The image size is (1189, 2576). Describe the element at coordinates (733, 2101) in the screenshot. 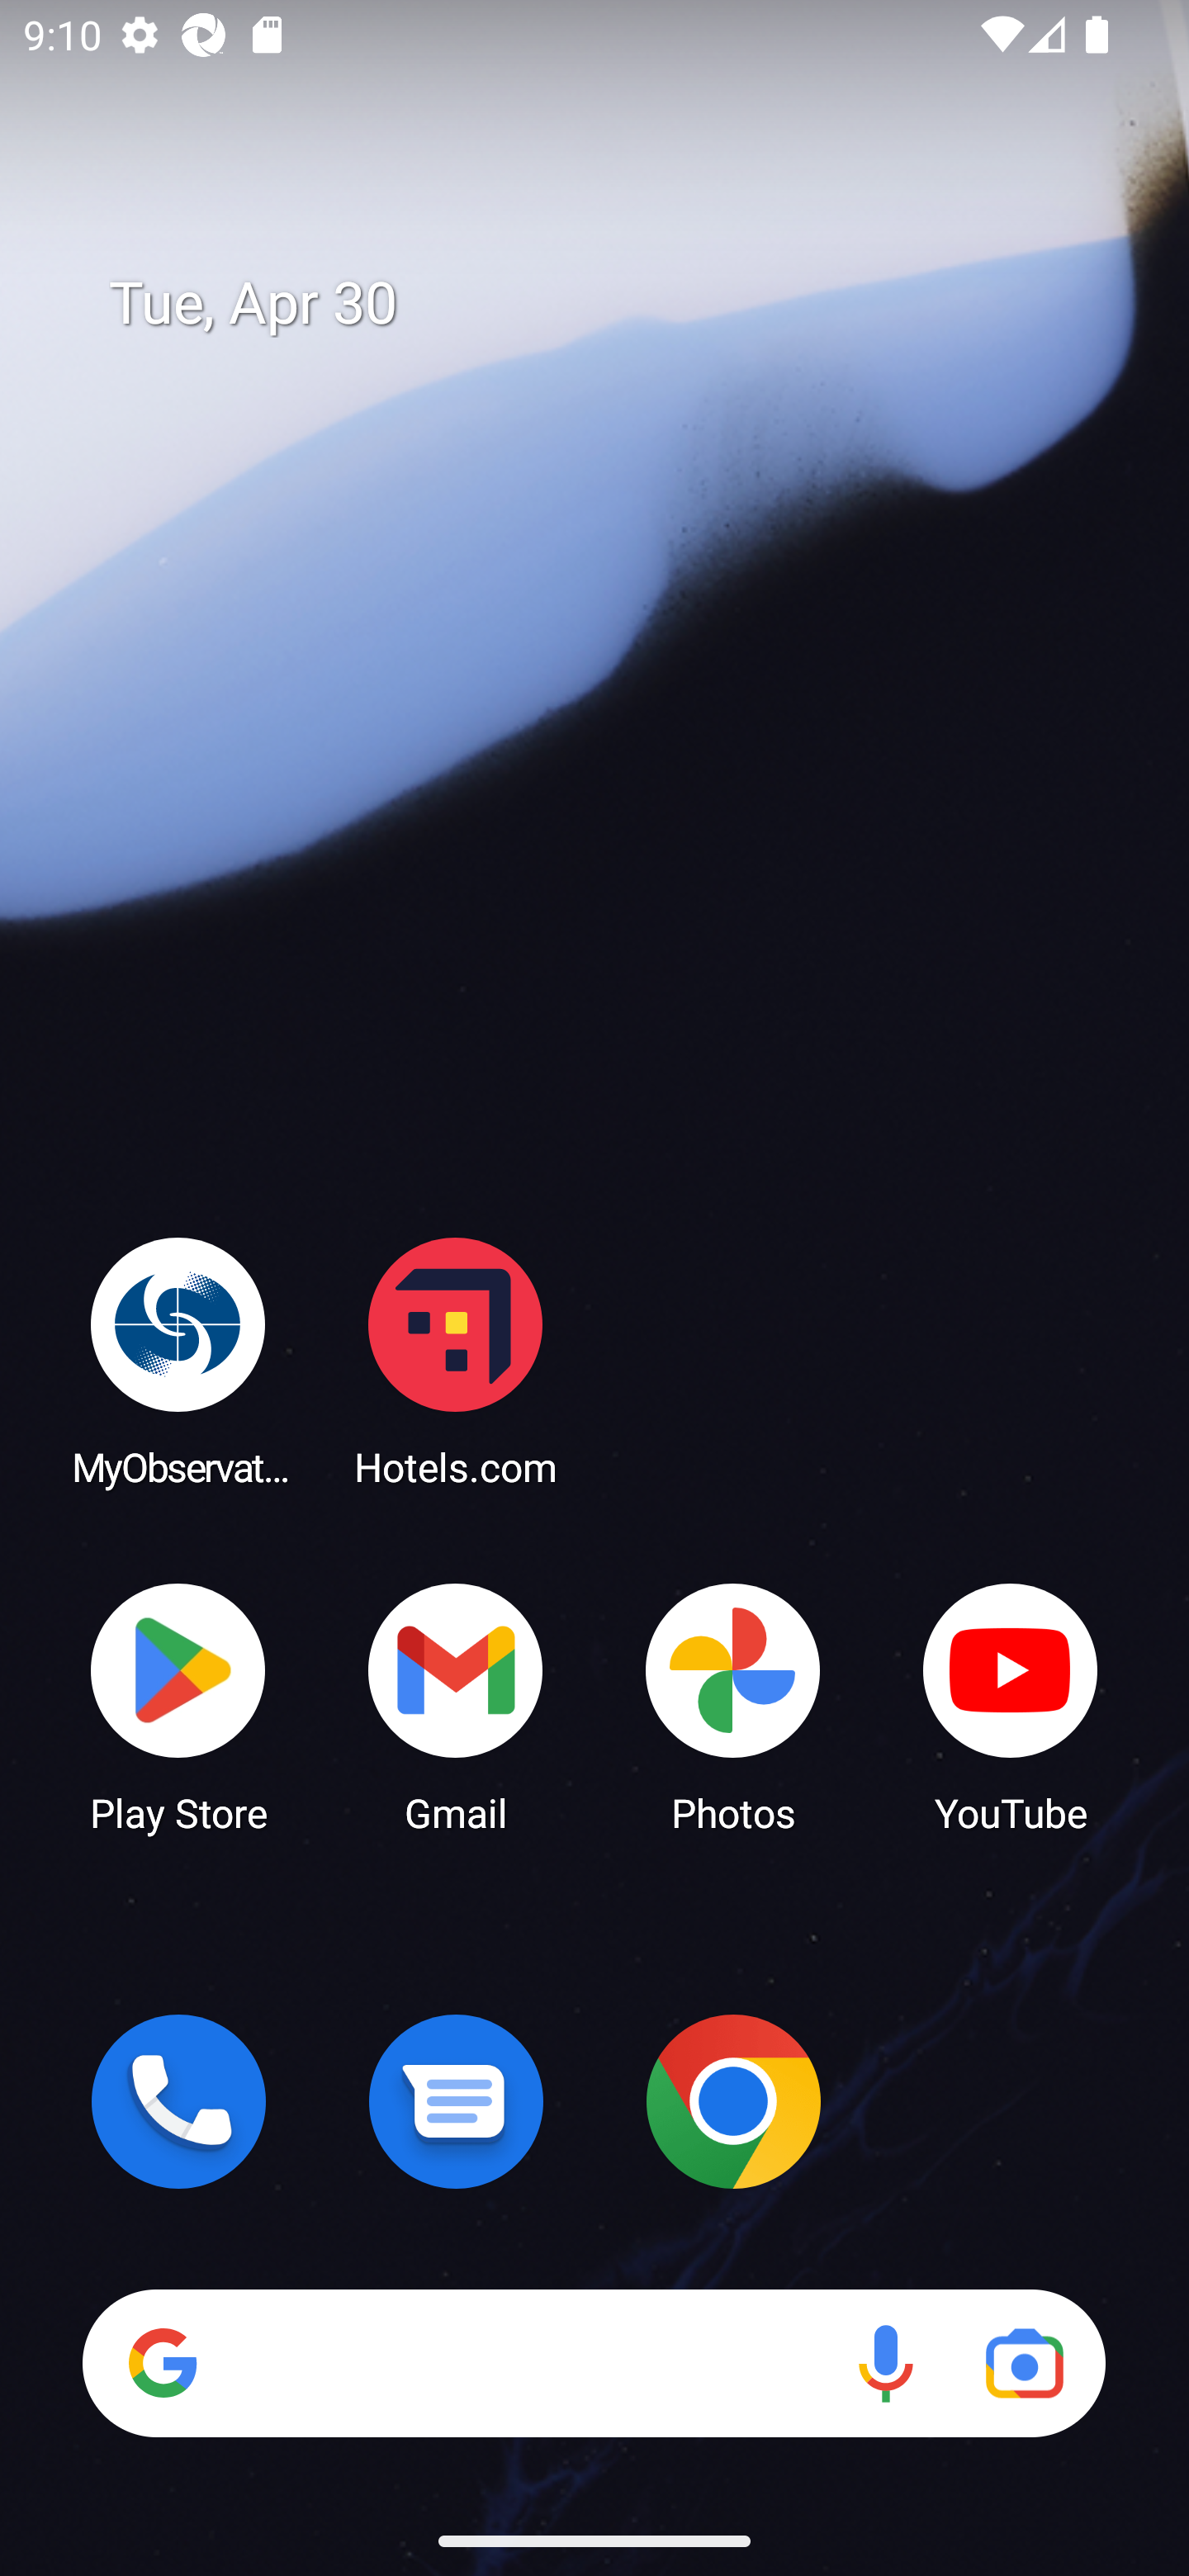

I see `Chrome` at that location.